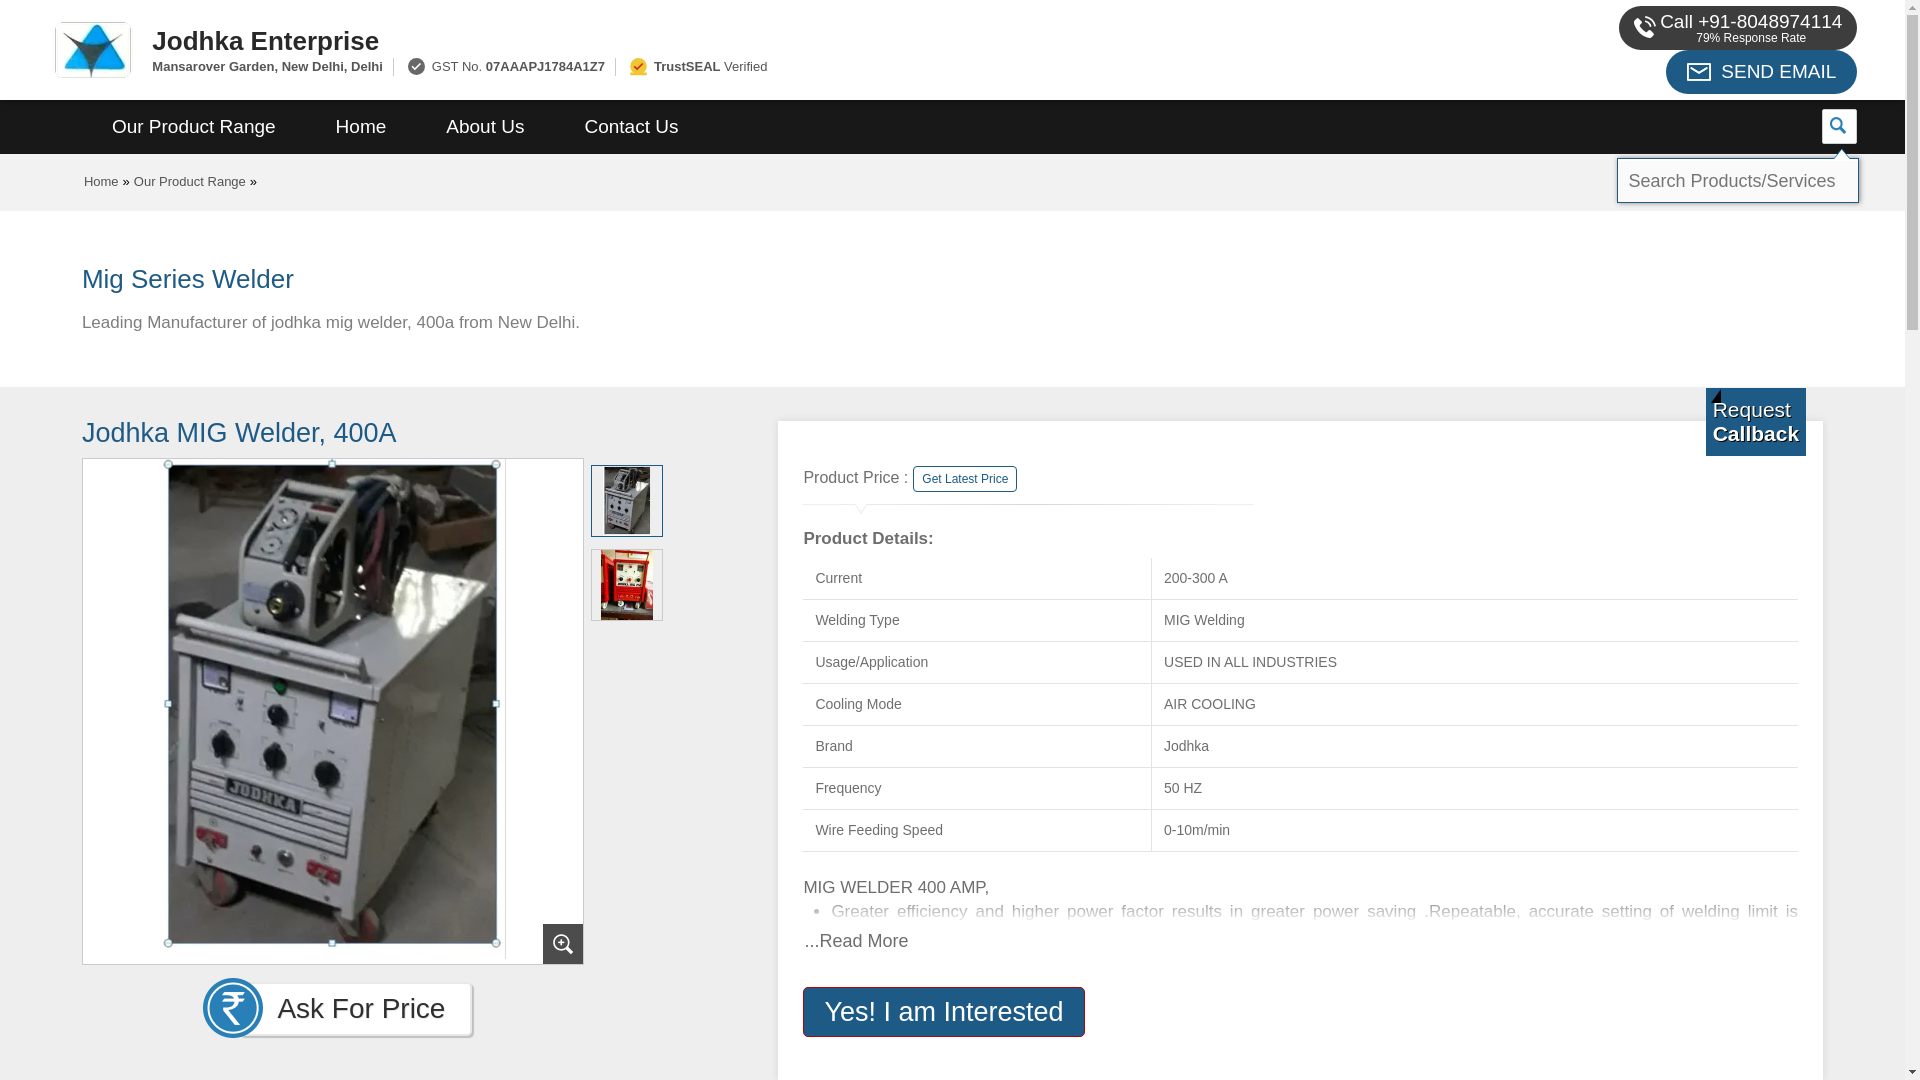  Describe the element at coordinates (728, 40) in the screenshot. I see `Jodhka Enterprise` at that location.